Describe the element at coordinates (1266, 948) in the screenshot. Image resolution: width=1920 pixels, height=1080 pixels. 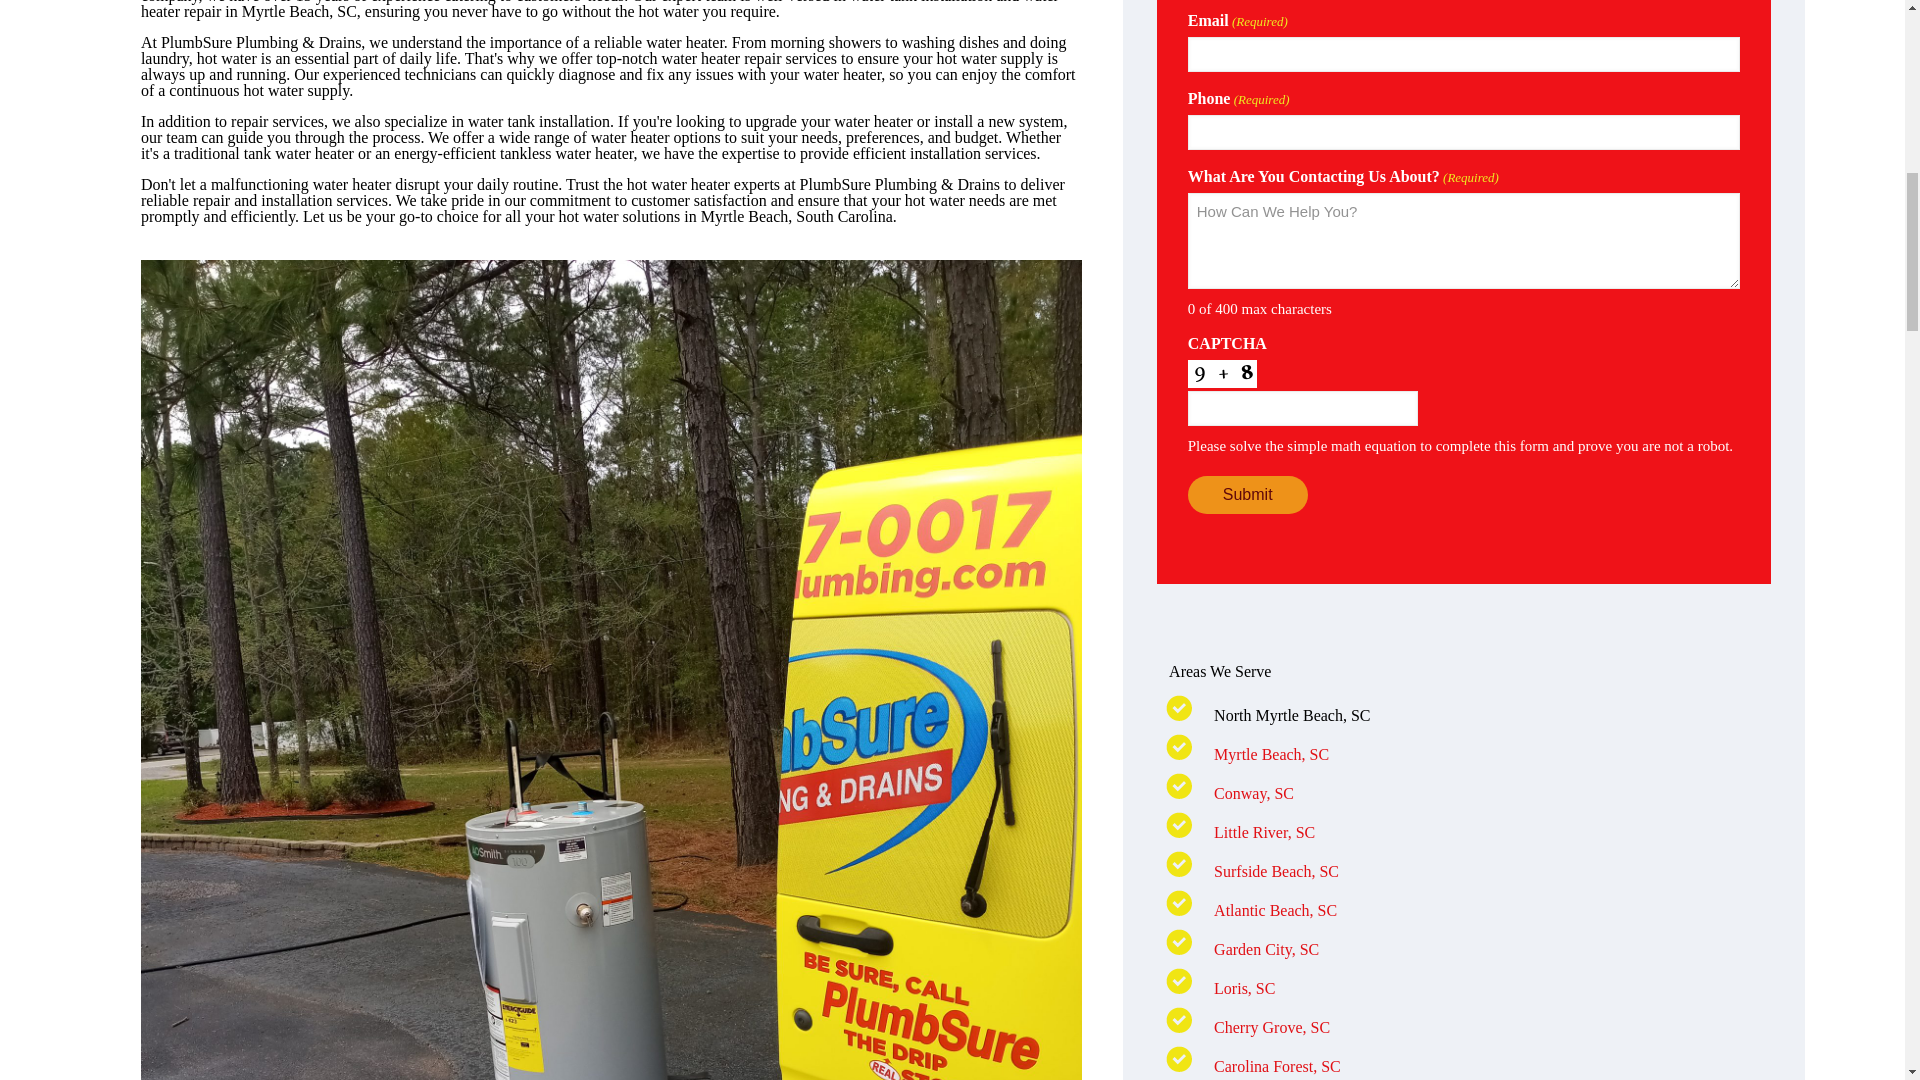
I see `Garden City, SC` at that location.